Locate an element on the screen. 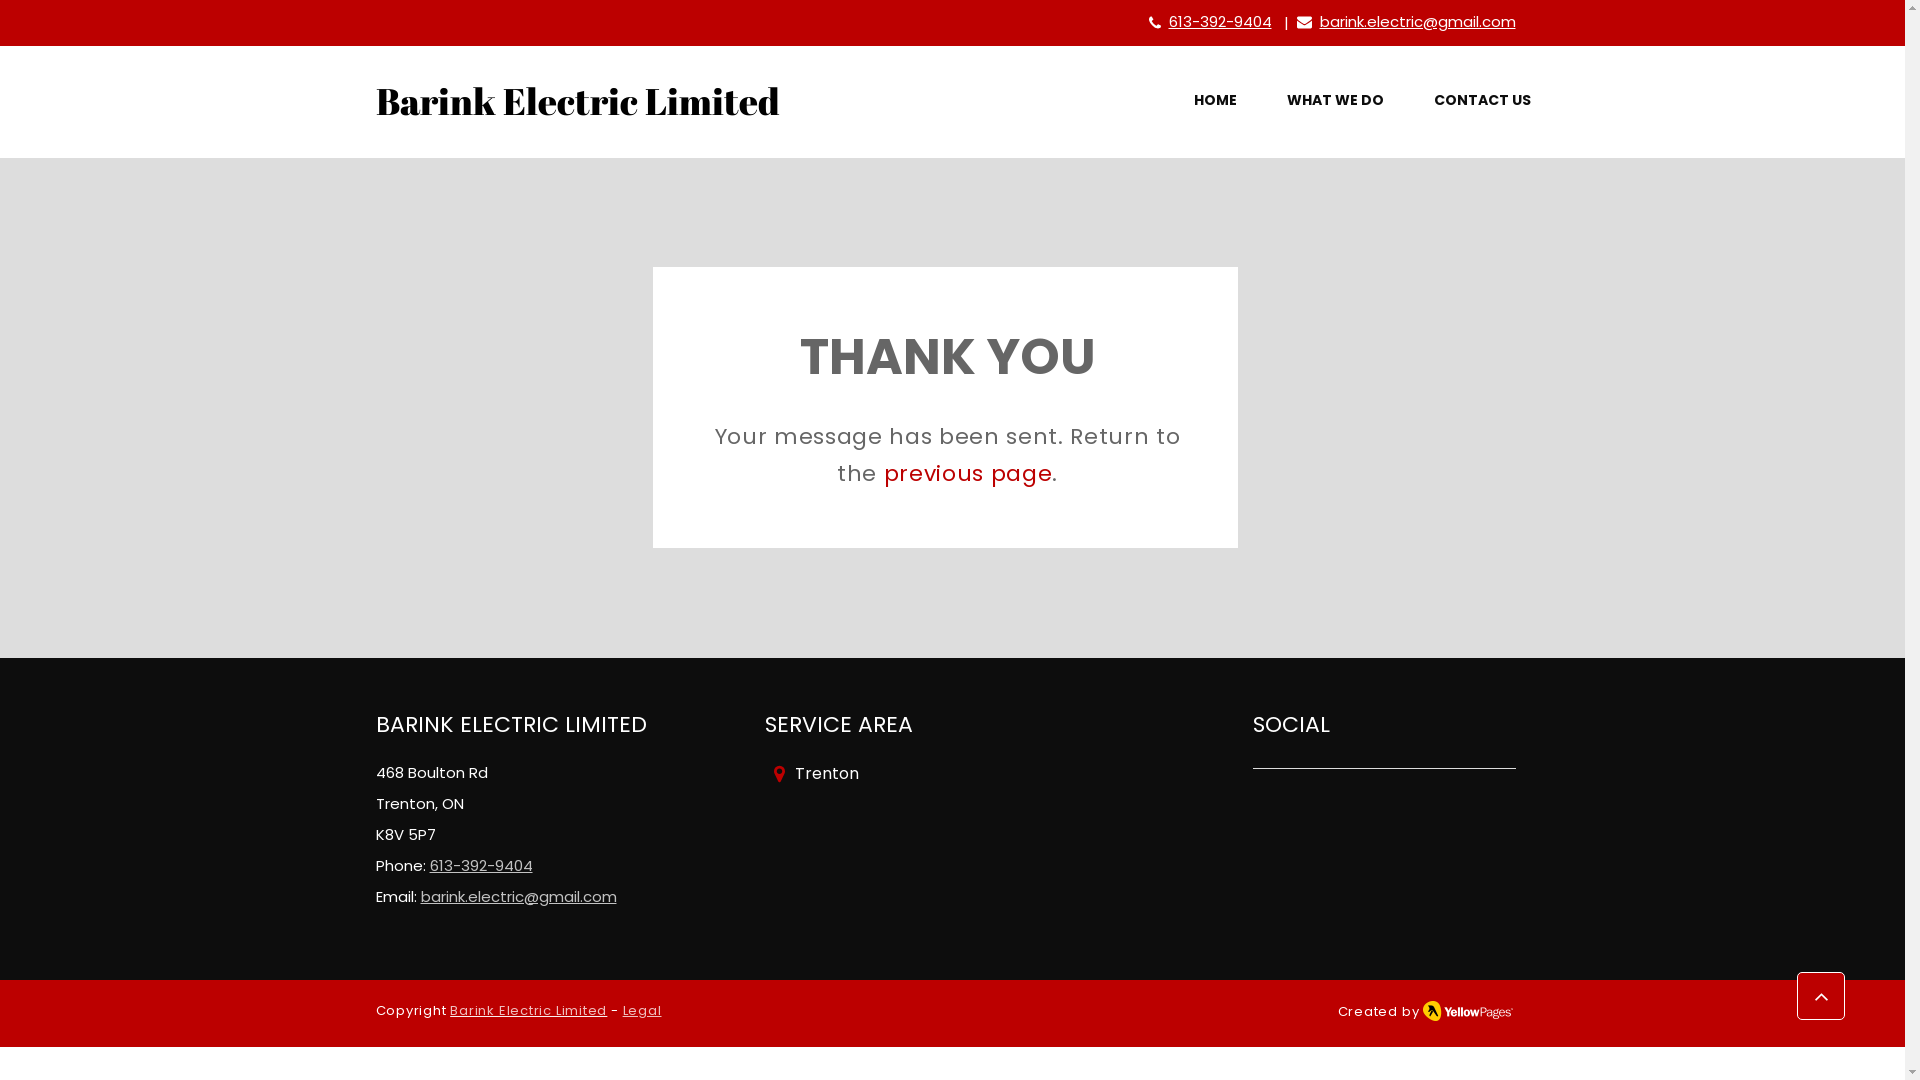 The height and width of the screenshot is (1080, 1920). CONTACT US is located at coordinates (1482, 102).